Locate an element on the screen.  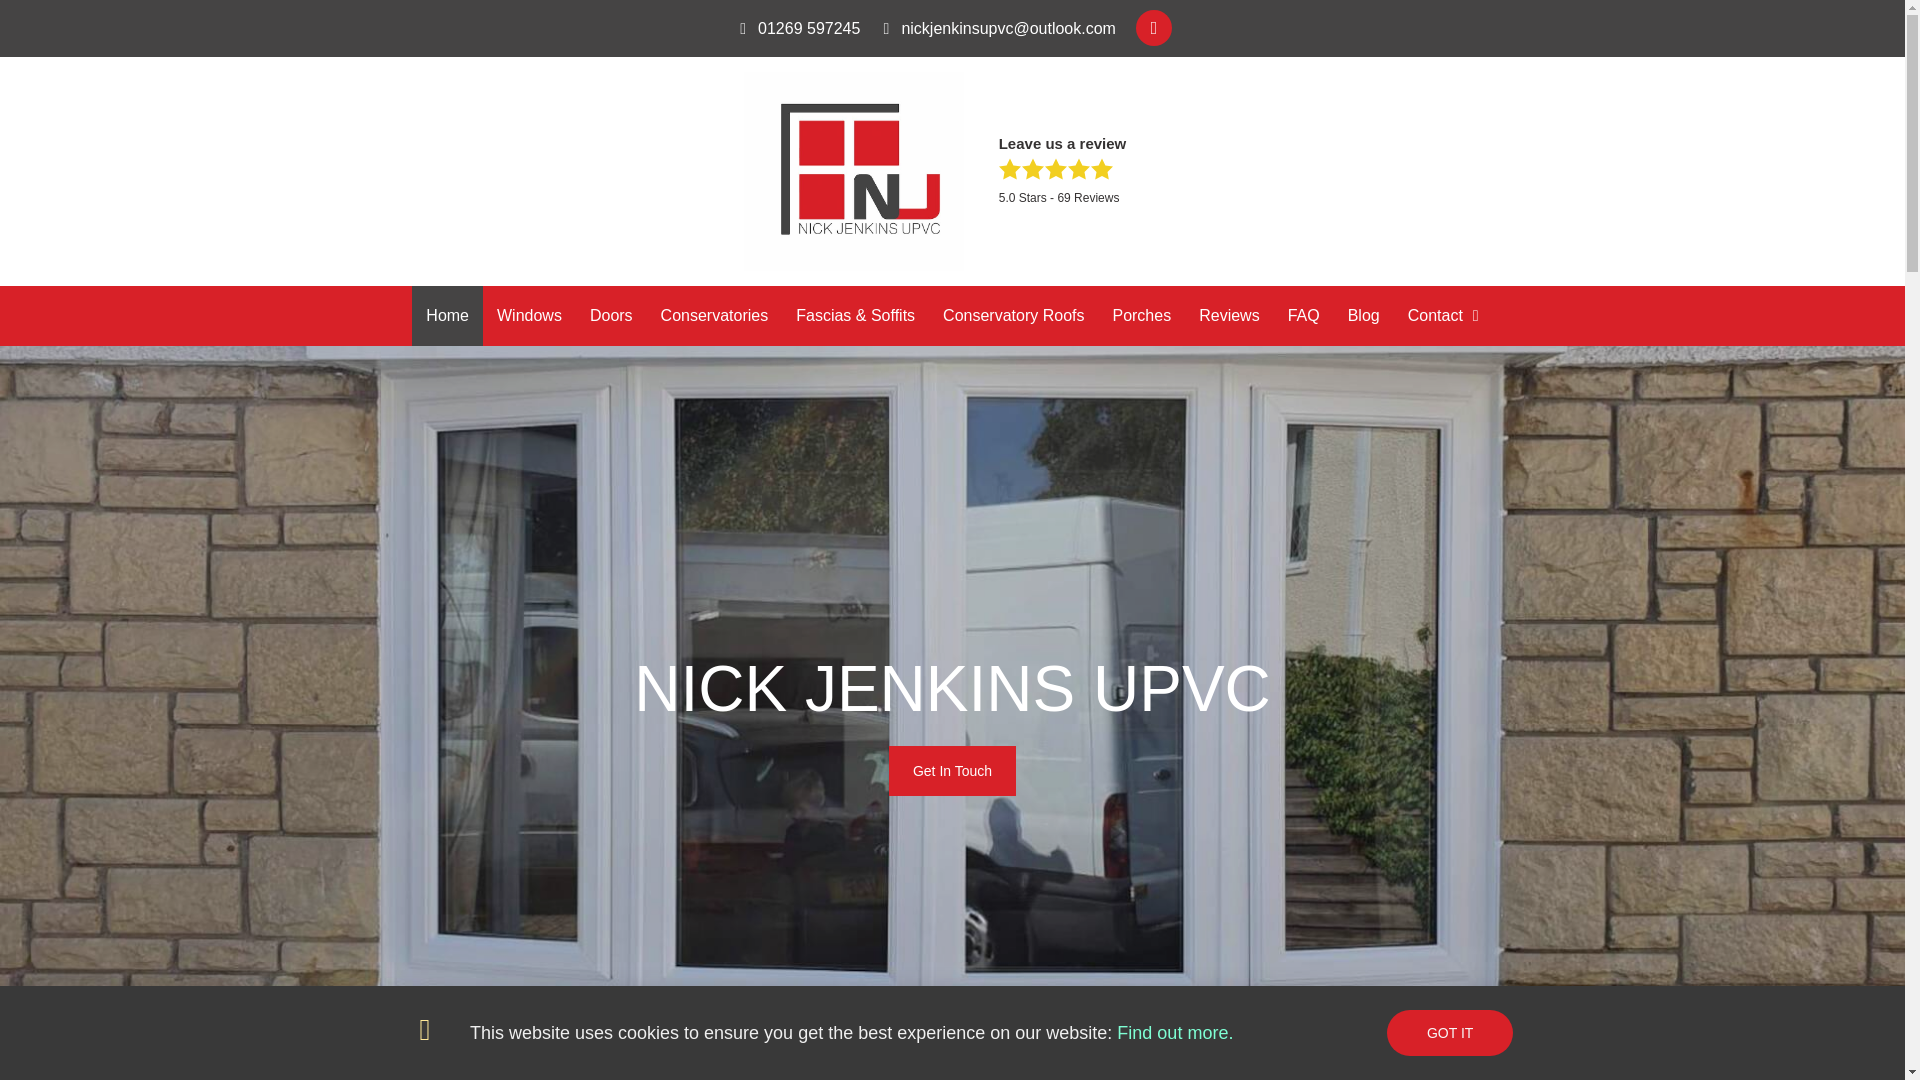
Conservatories is located at coordinates (715, 316).